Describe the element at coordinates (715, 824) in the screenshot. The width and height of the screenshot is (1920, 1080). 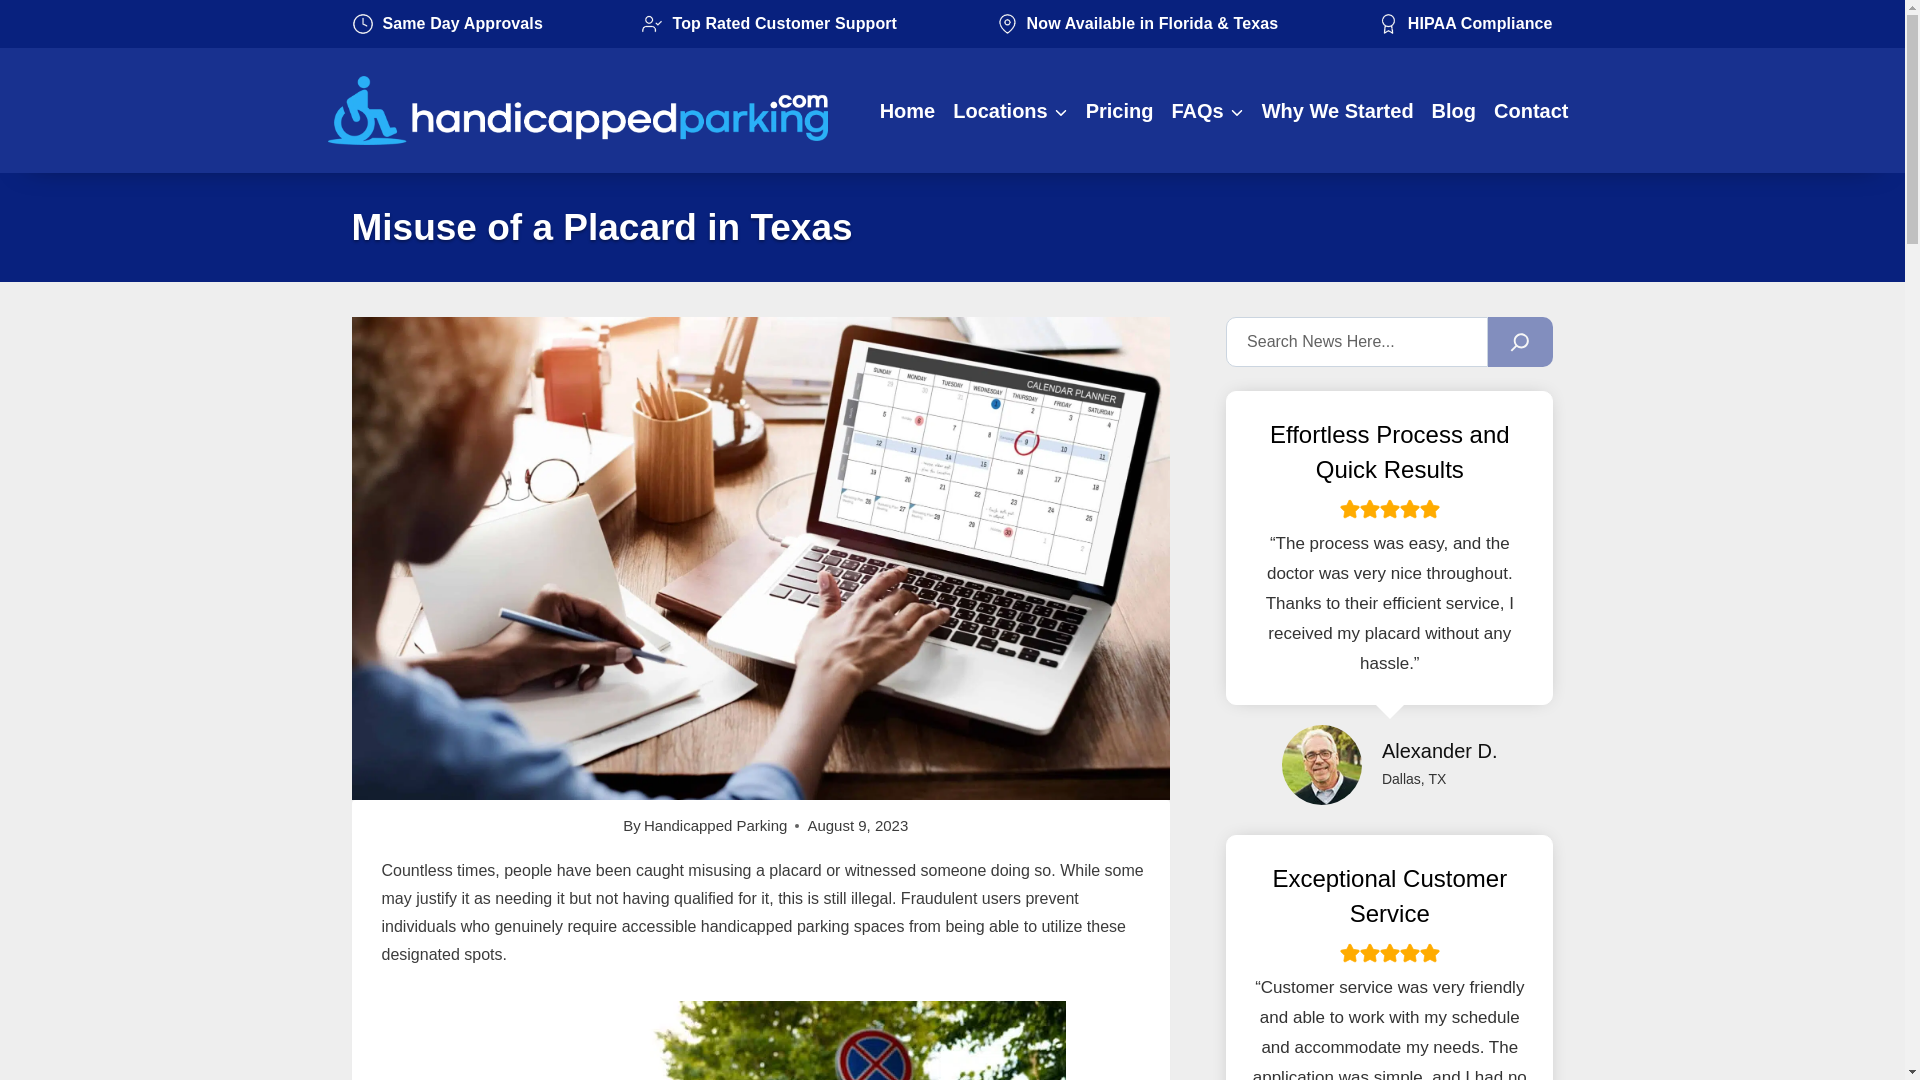
I see `Handicapped Parking` at that location.